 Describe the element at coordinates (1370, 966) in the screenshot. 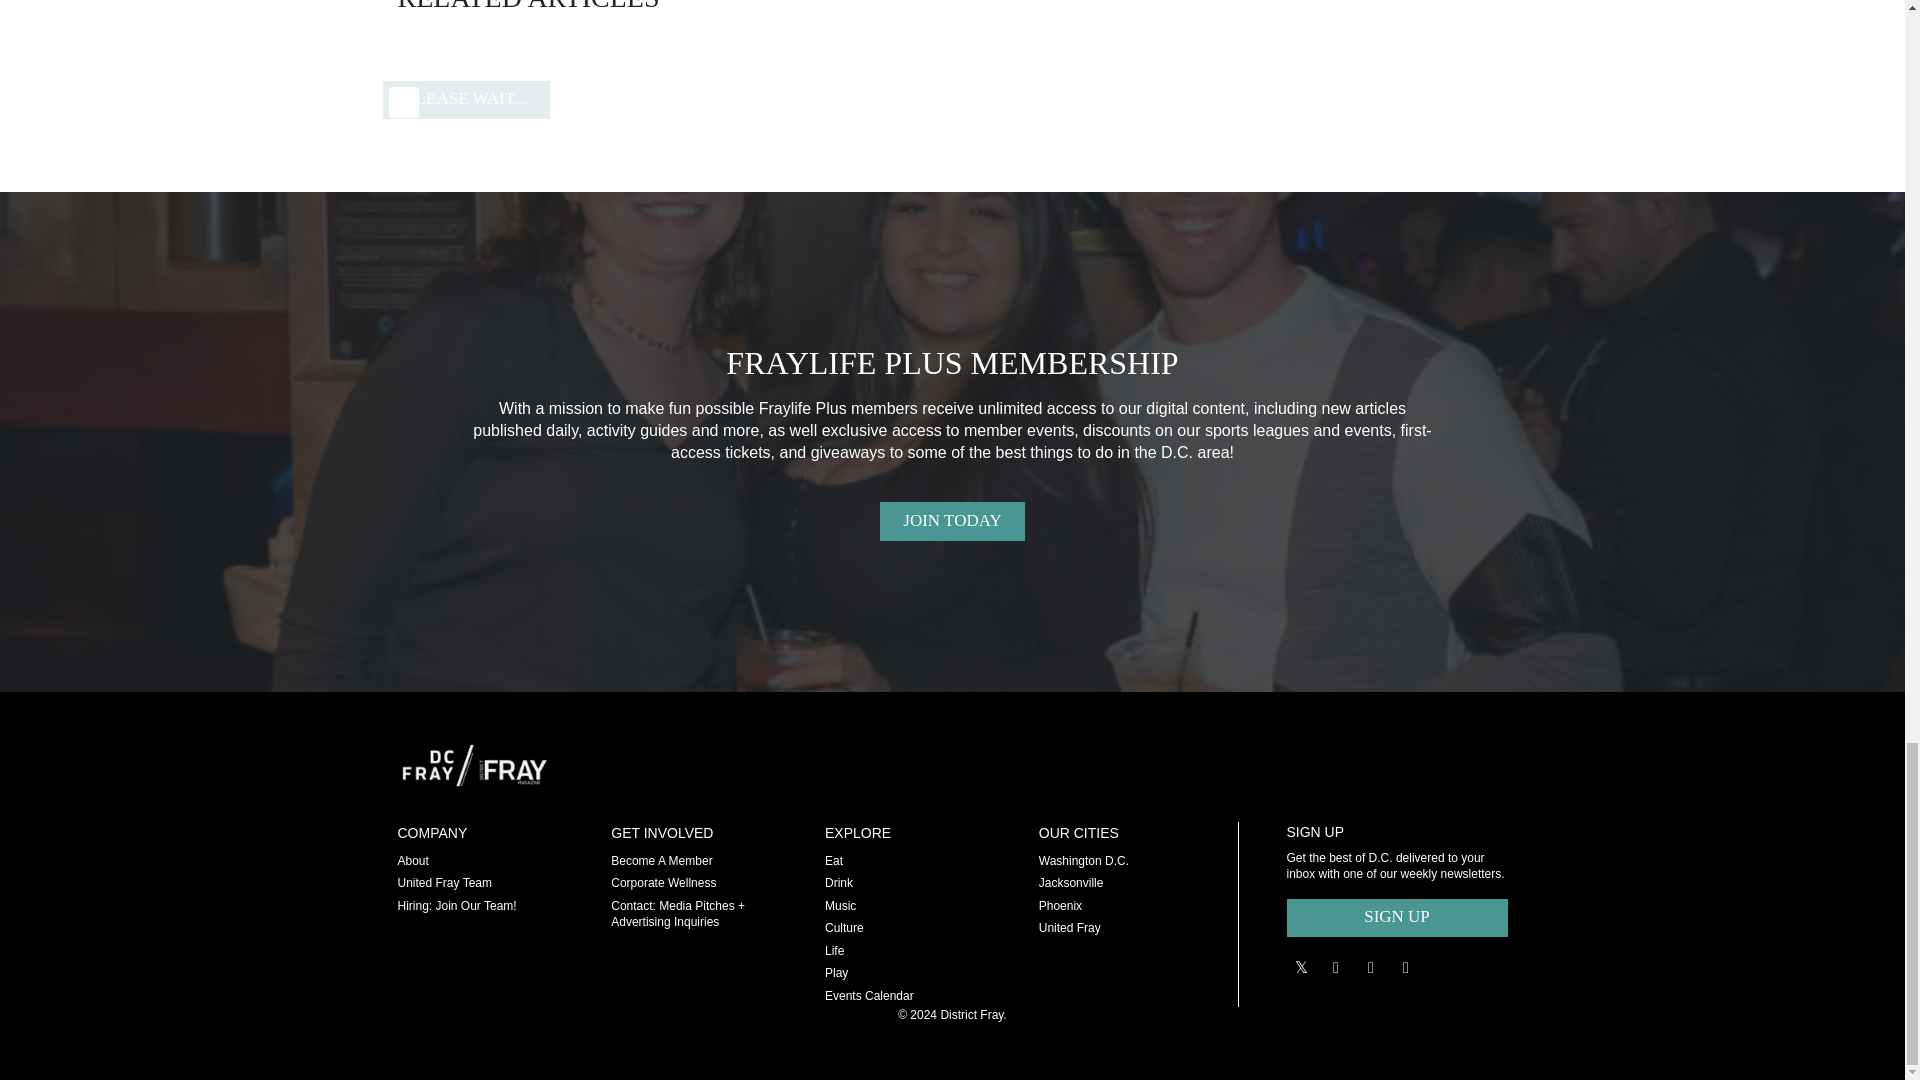

I see `Facebook share` at that location.